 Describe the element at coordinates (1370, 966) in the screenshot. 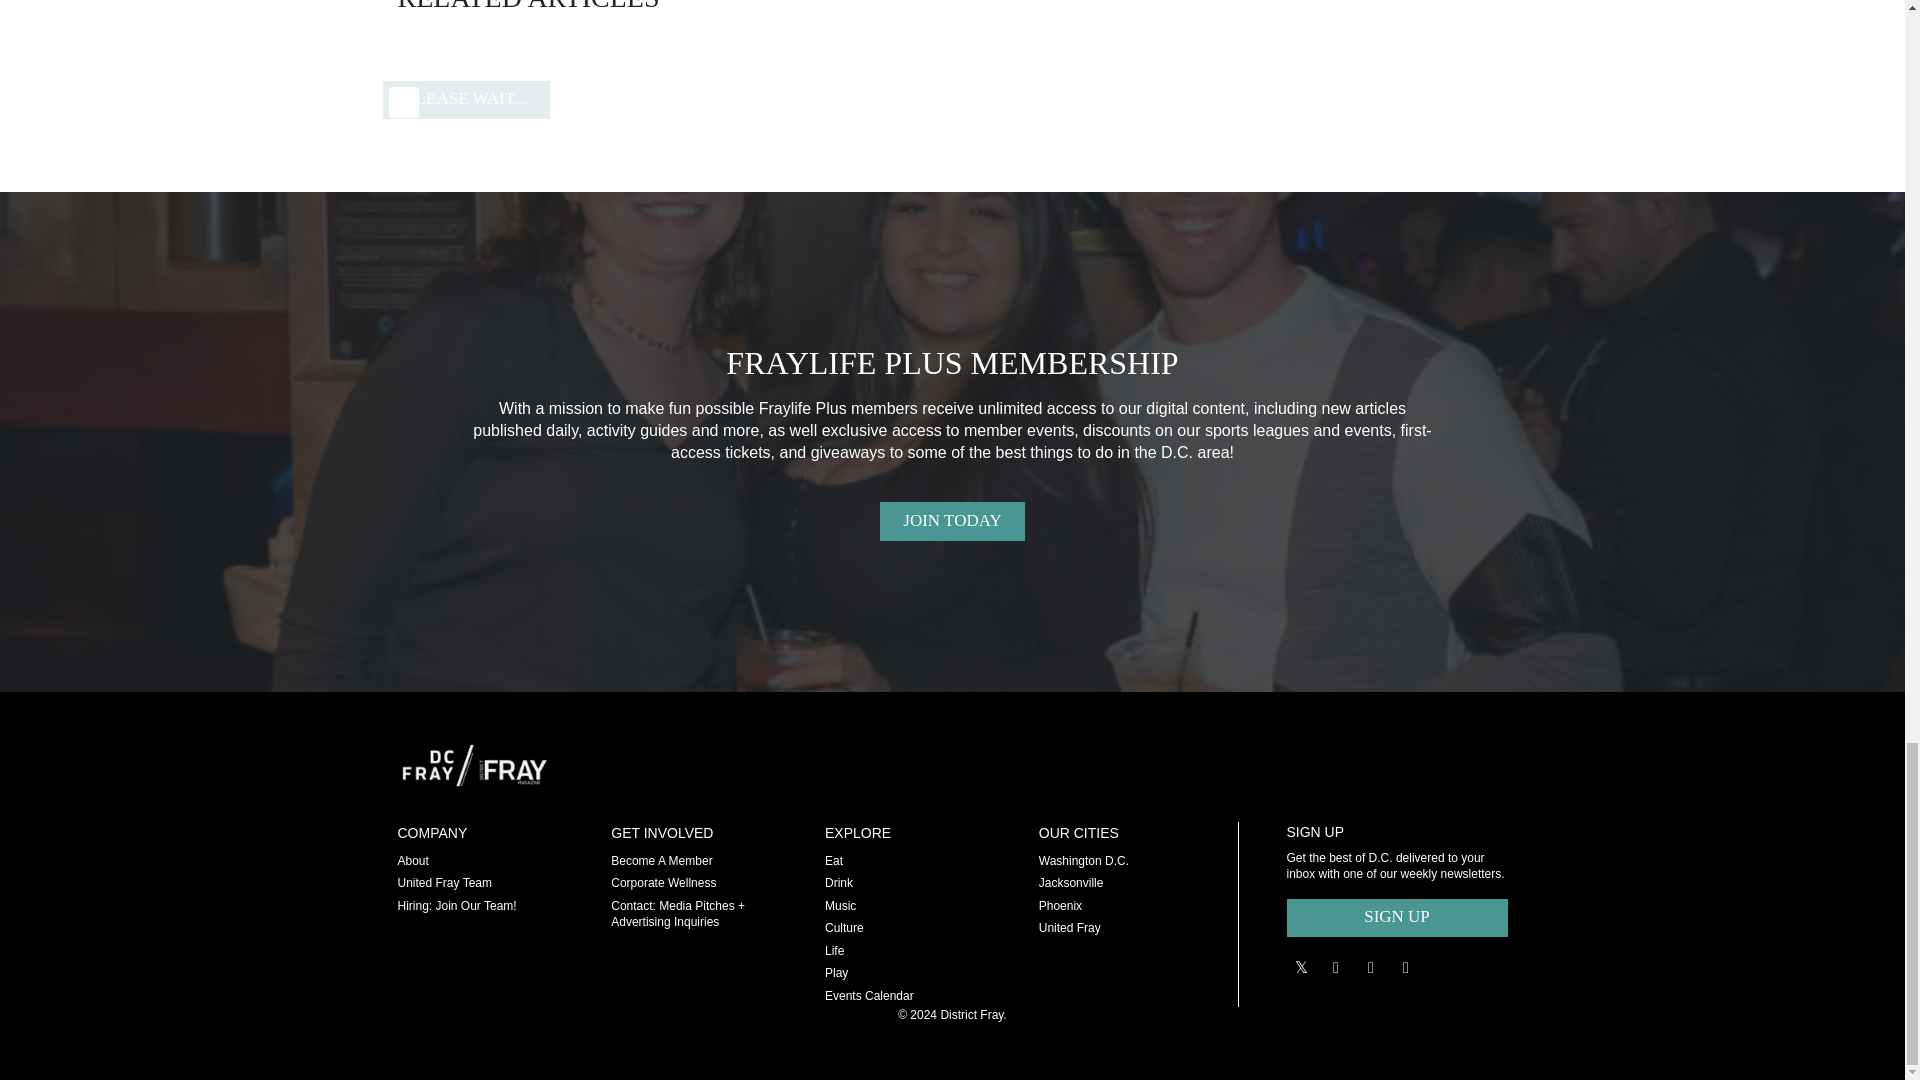

I see `Facebook share` at that location.